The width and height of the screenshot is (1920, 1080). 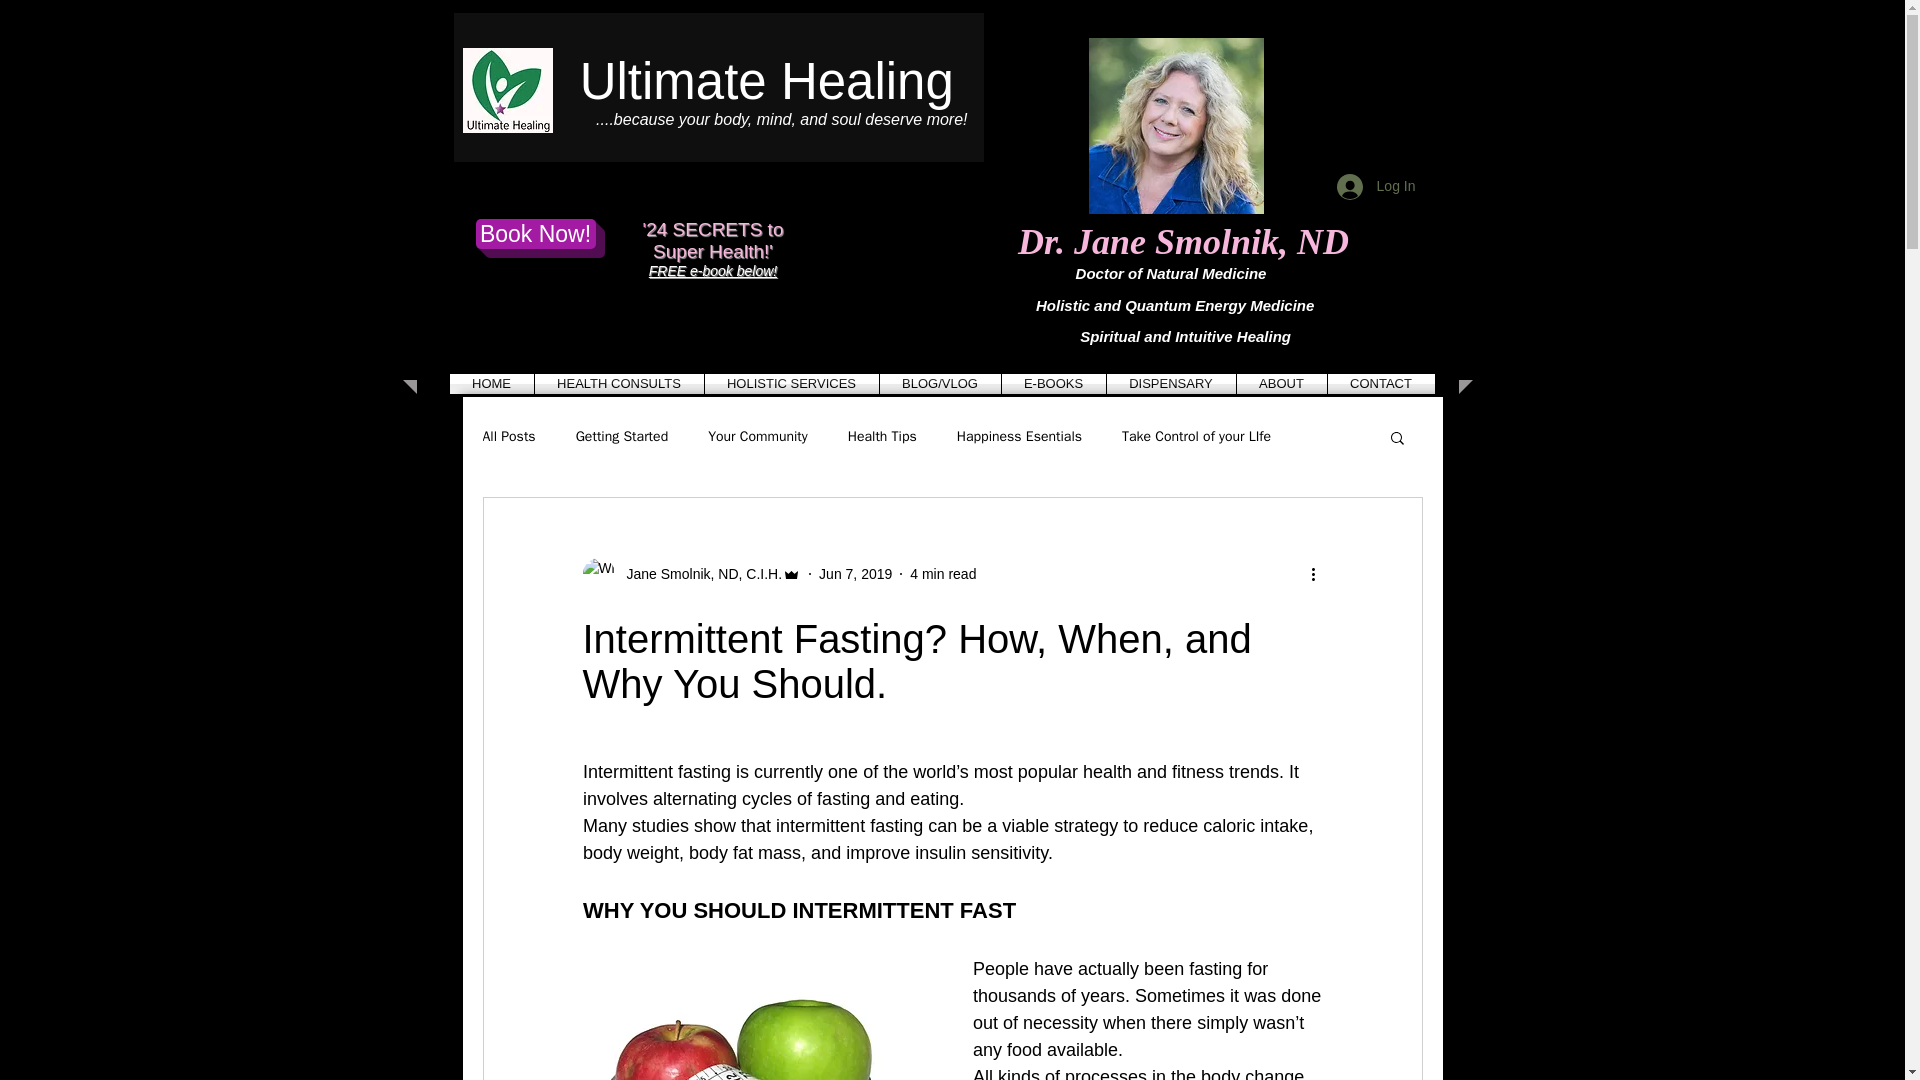 What do you see at coordinates (1381, 384) in the screenshot?
I see `CONTACT` at bounding box center [1381, 384].